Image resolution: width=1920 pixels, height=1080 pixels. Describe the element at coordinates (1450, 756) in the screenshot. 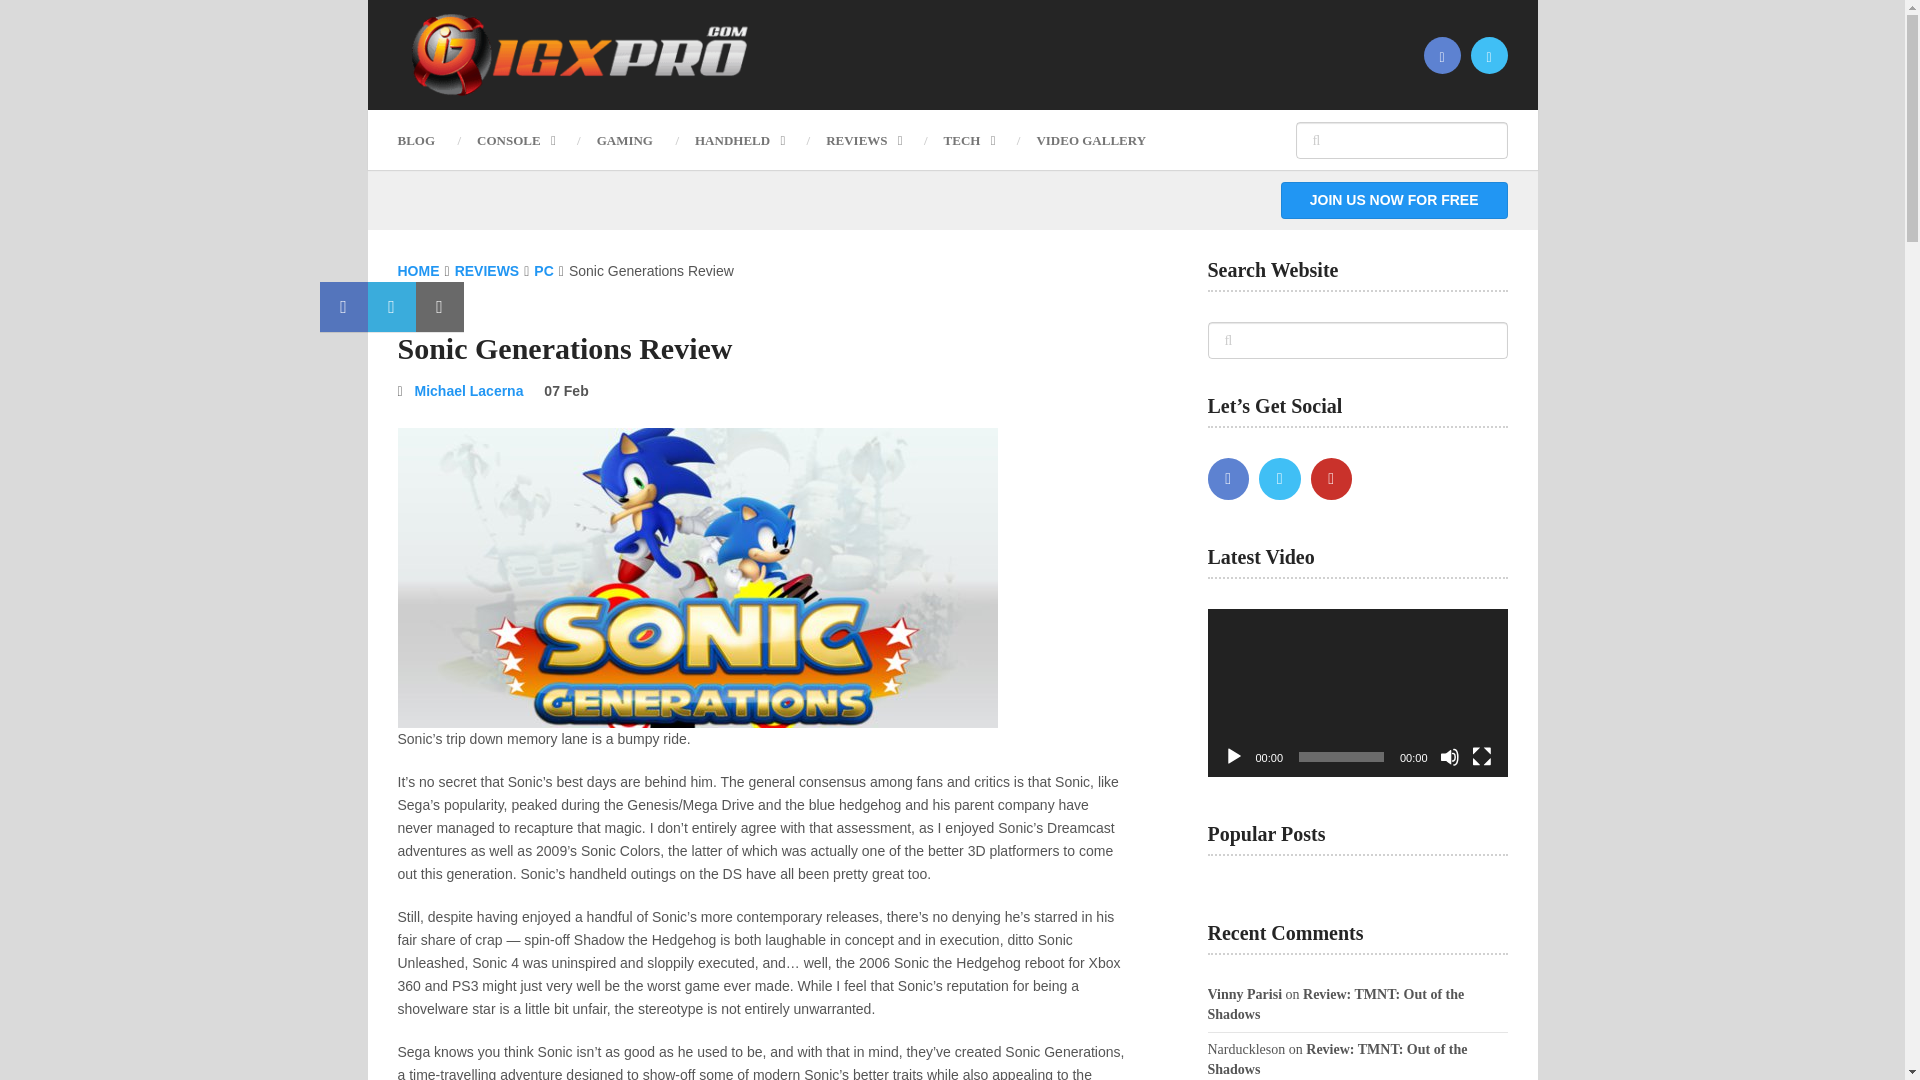

I see `Mute` at that location.